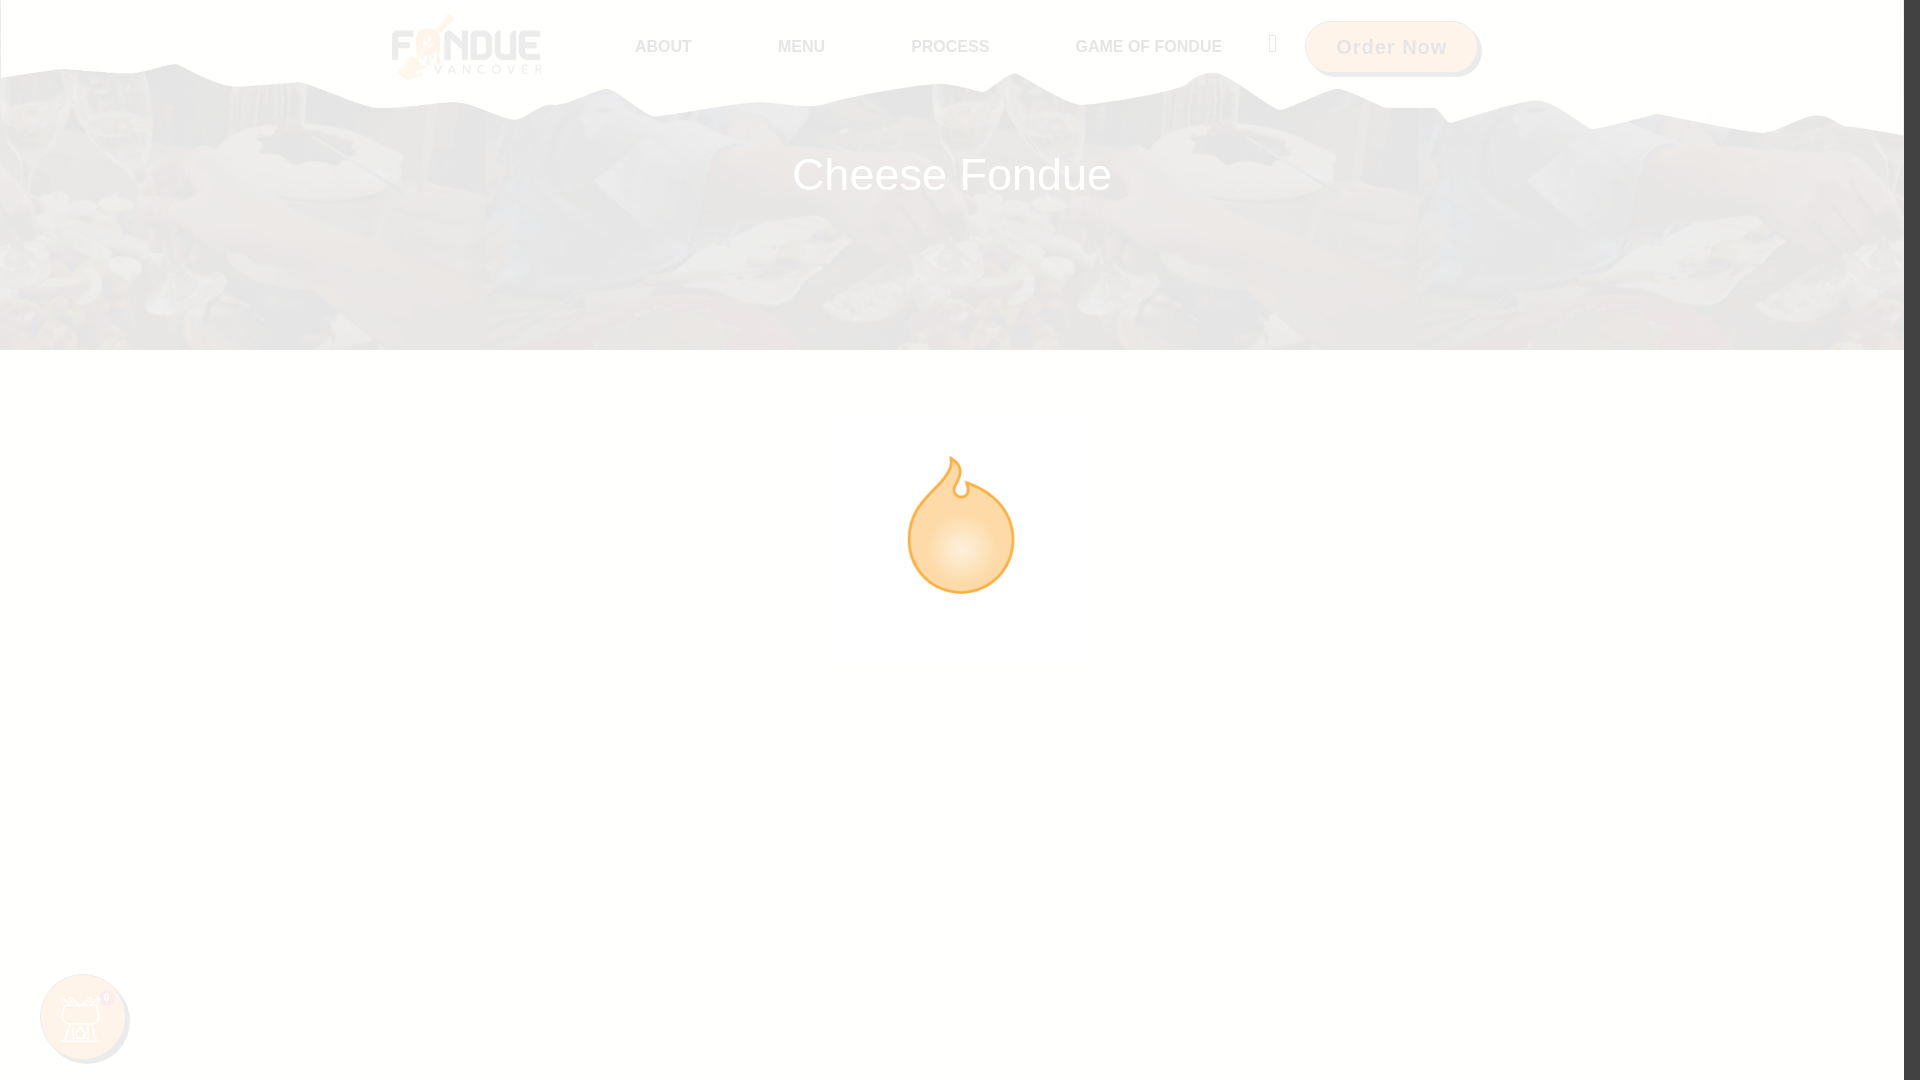 Image resolution: width=1920 pixels, height=1080 pixels. Describe the element at coordinates (801, 46) in the screenshot. I see `MENU` at that location.